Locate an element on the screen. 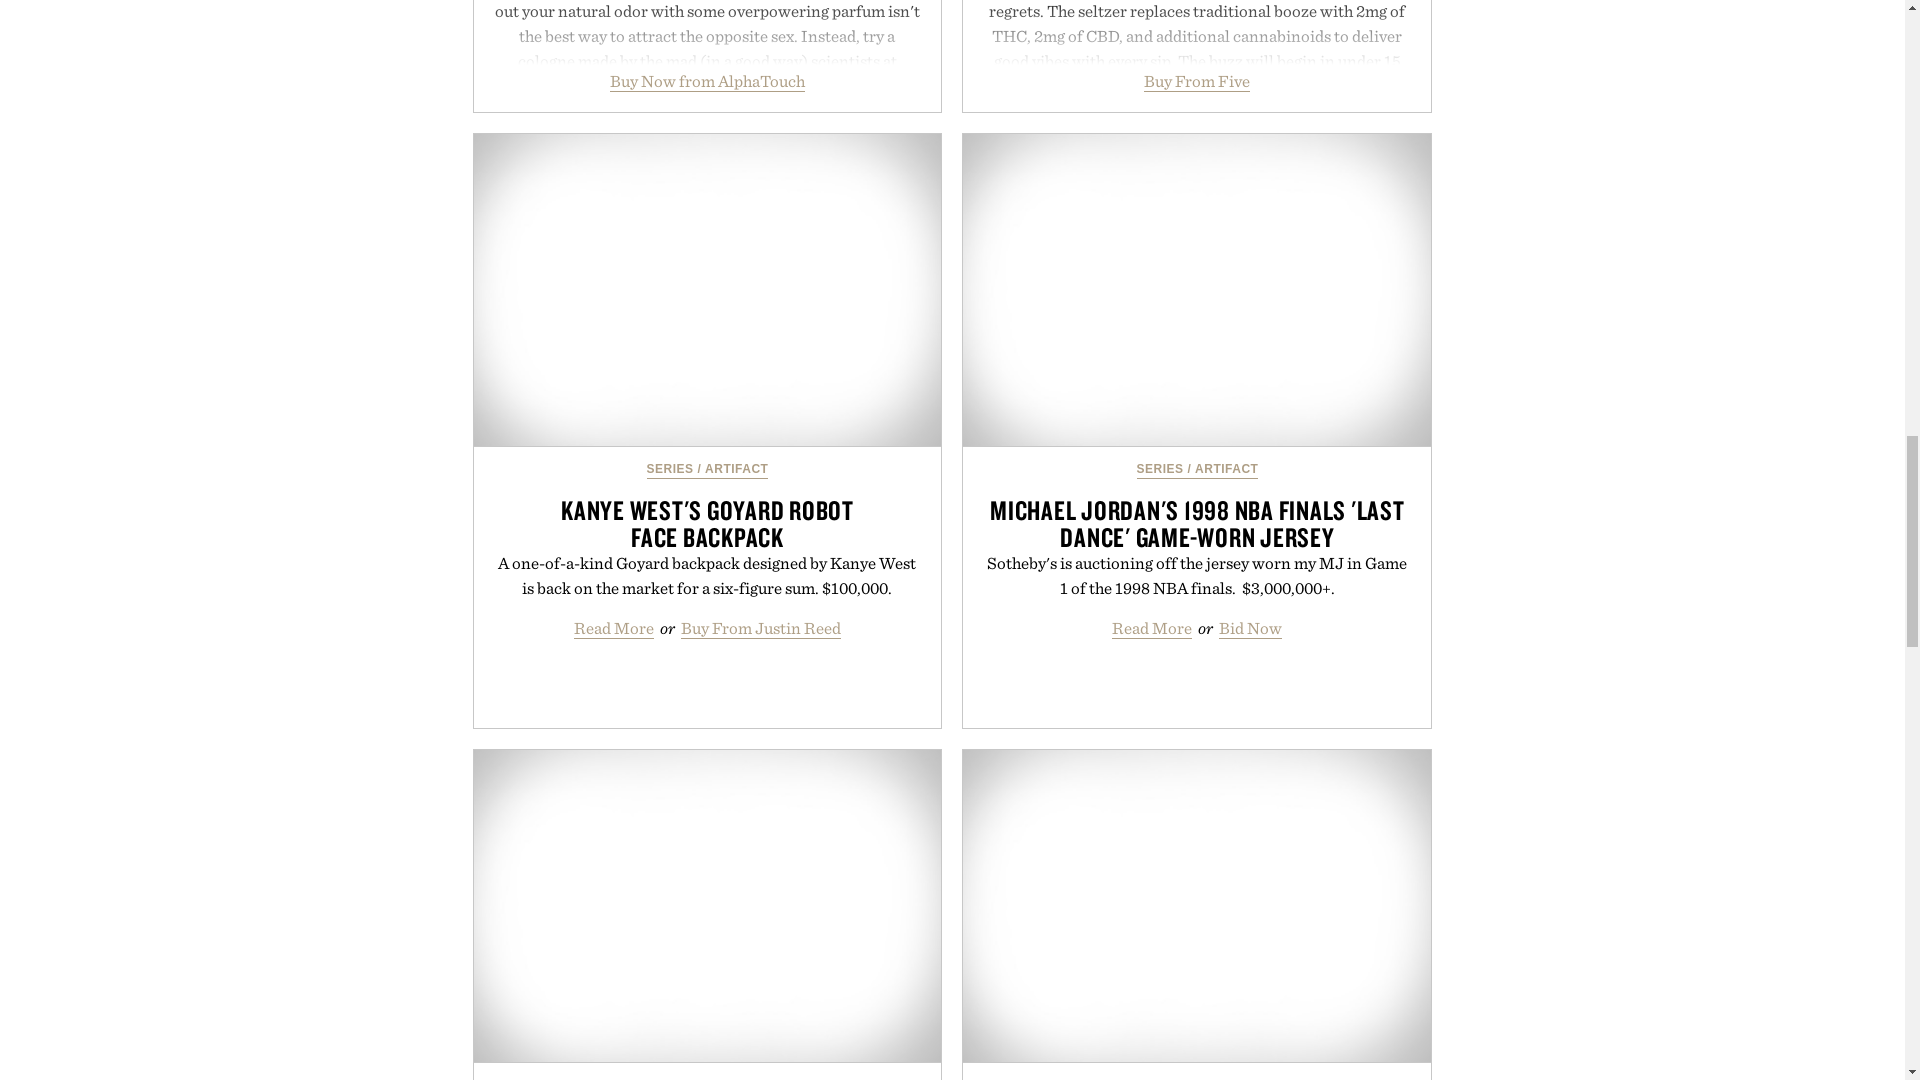 The width and height of the screenshot is (1920, 1080). Kanye West's Goyard Robot Face Backpack is located at coordinates (708, 290).